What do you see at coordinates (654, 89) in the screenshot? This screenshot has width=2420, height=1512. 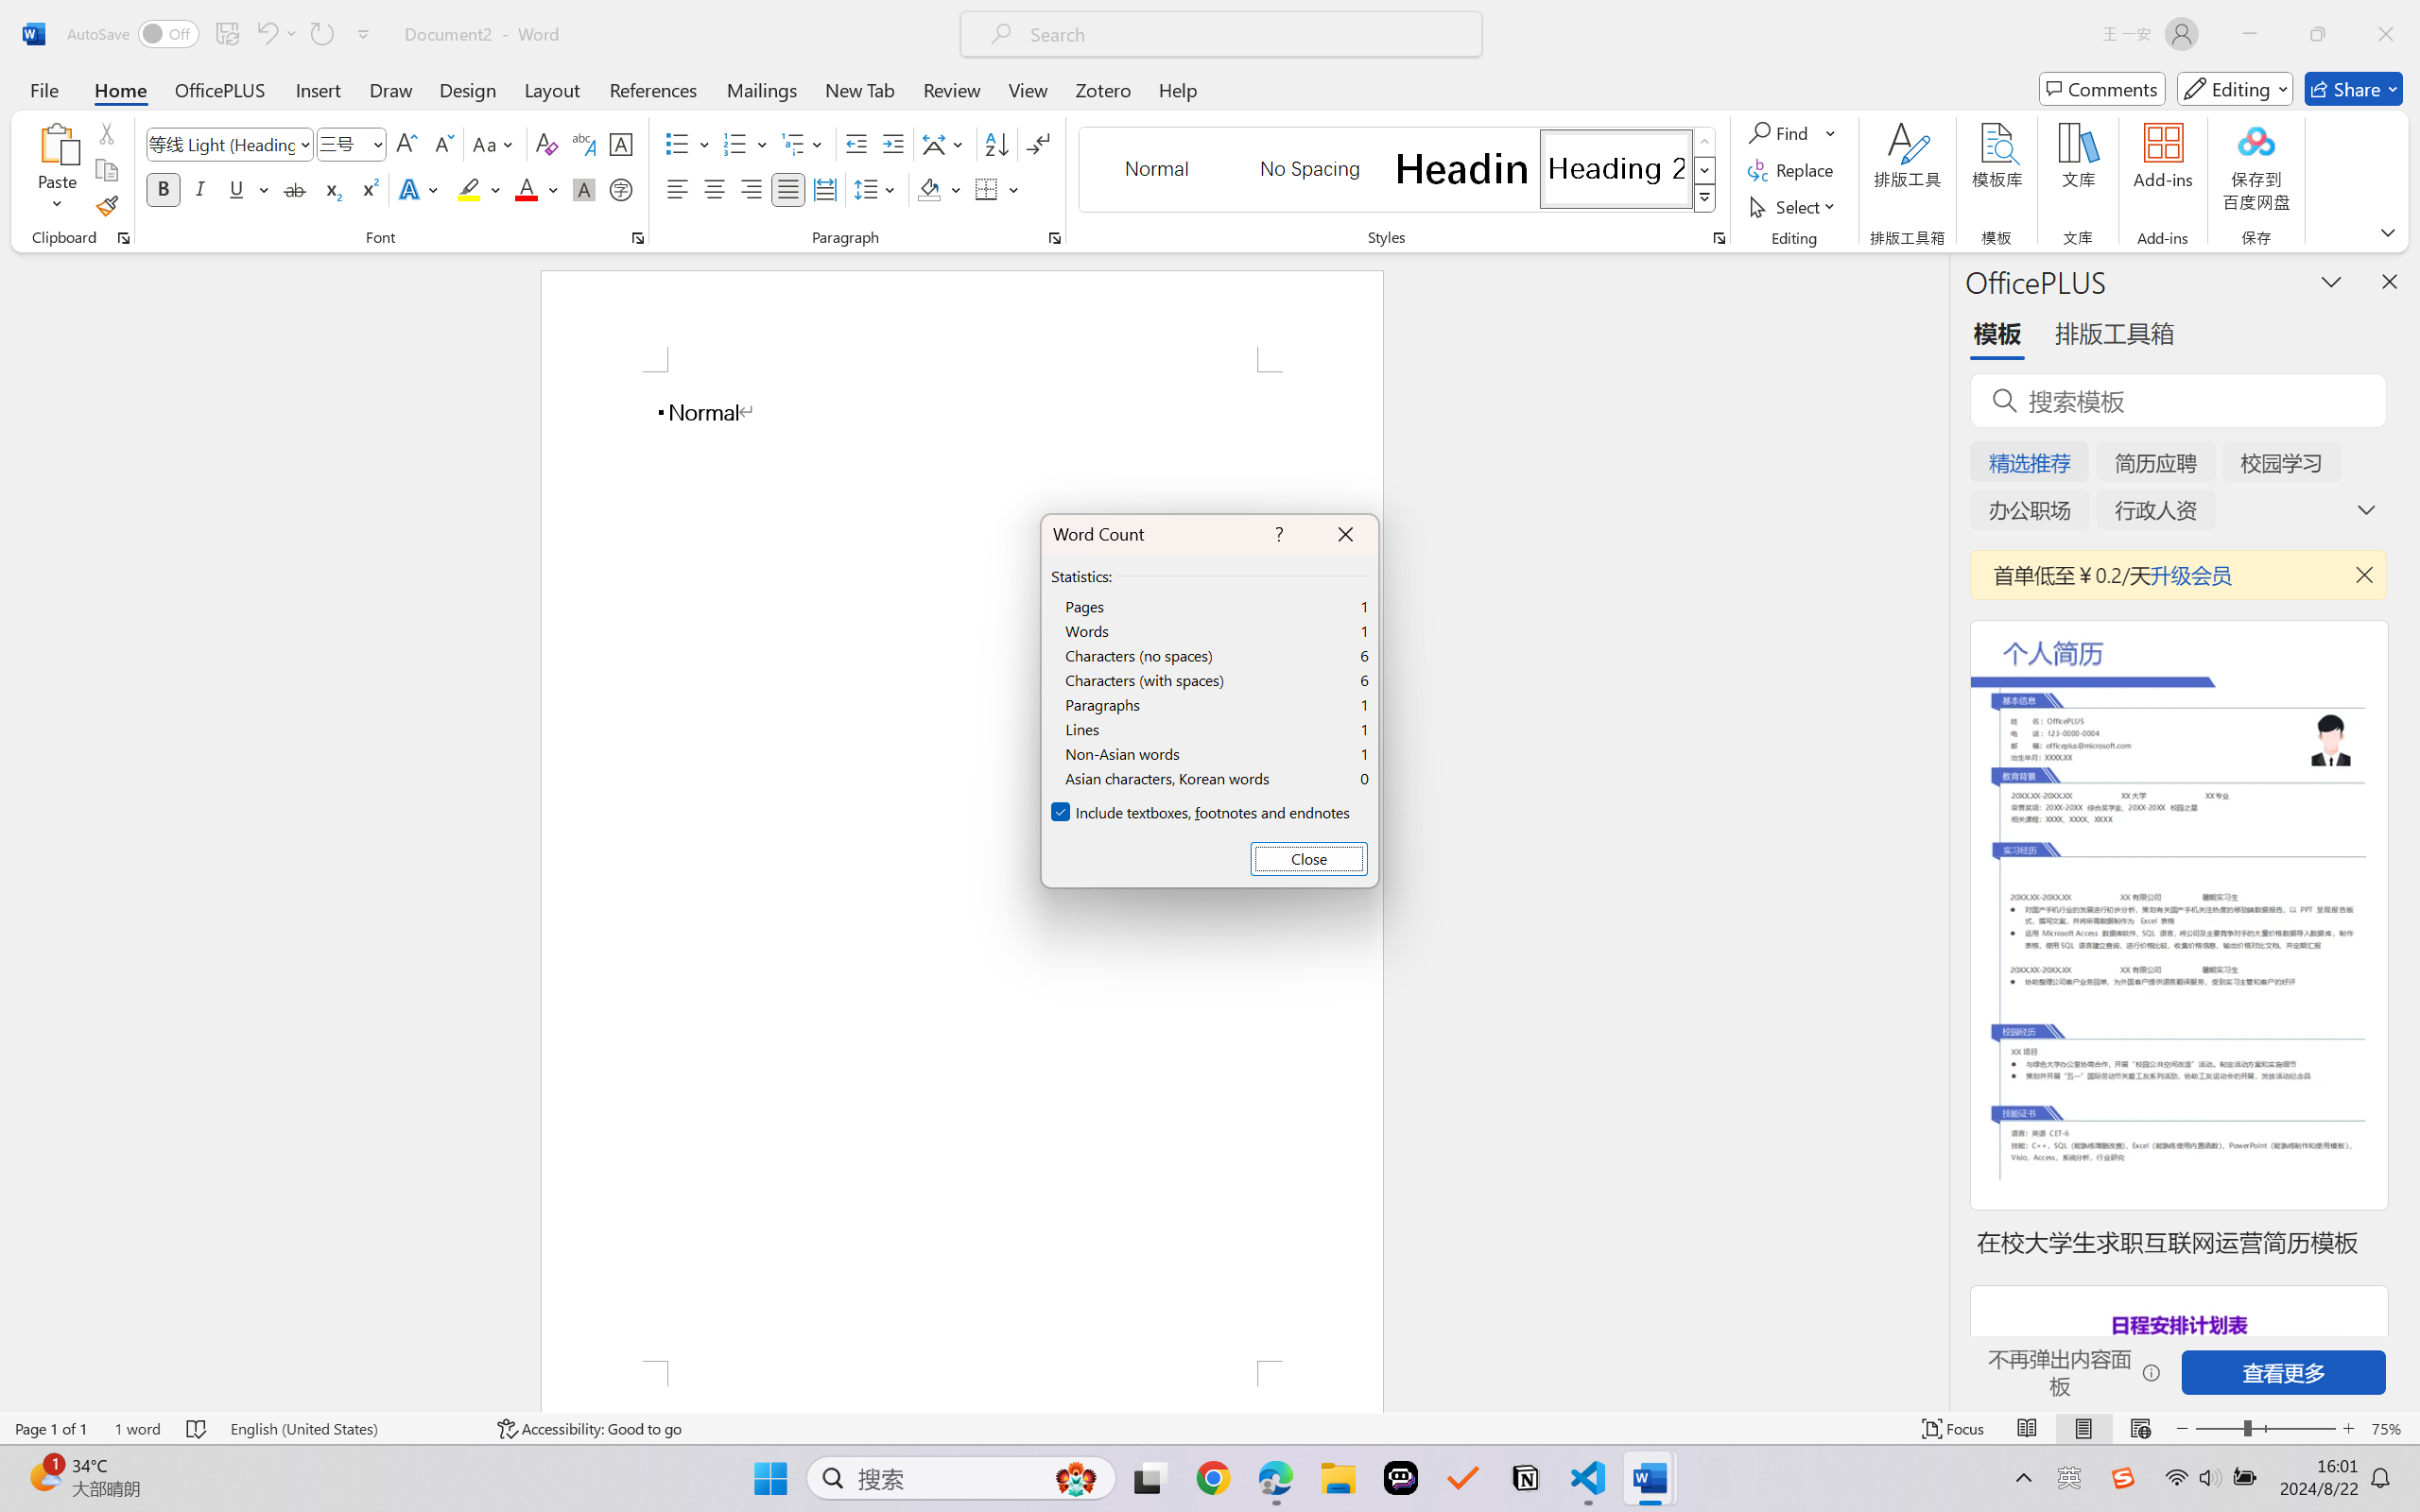 I see `References` at bounding box center [654, 89].